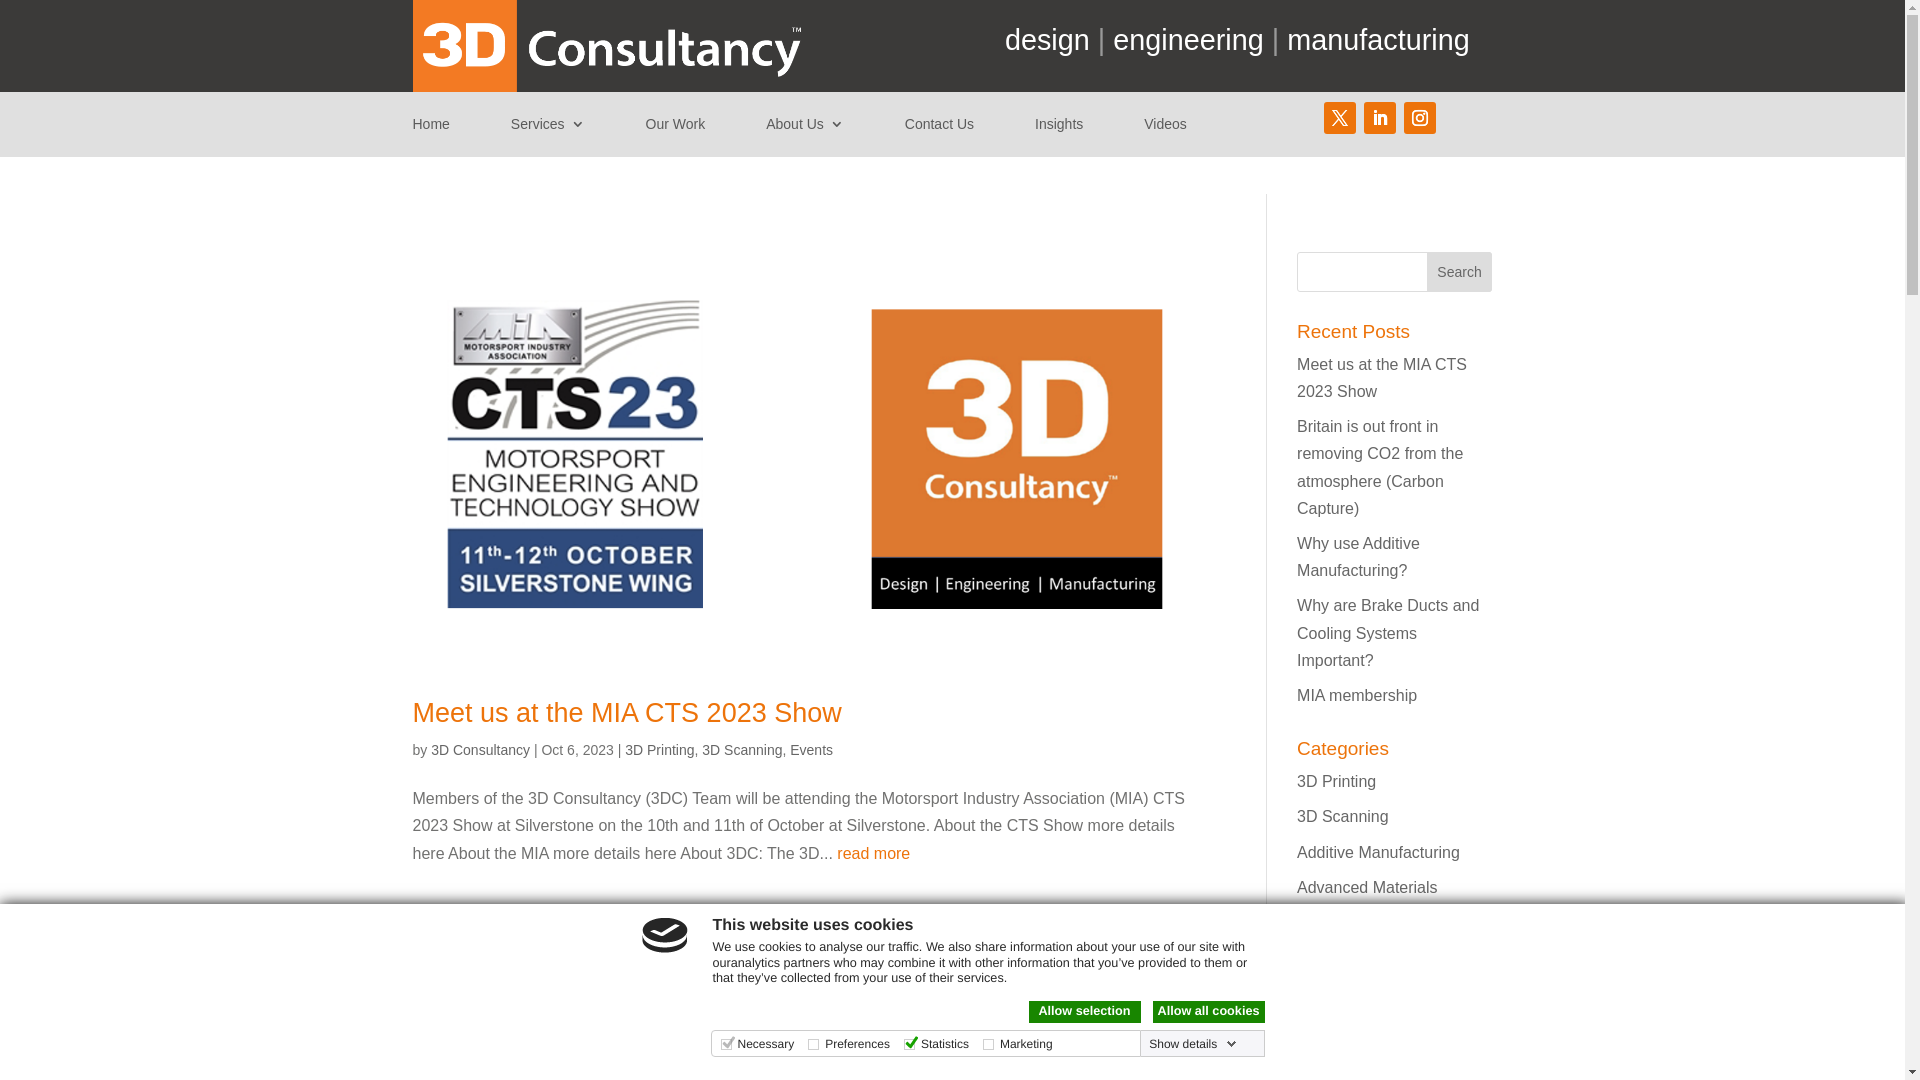  What do you see at coordinates (660, 750) in the screenshot?
I see `3D Printing` at bounding box center [660, 750].